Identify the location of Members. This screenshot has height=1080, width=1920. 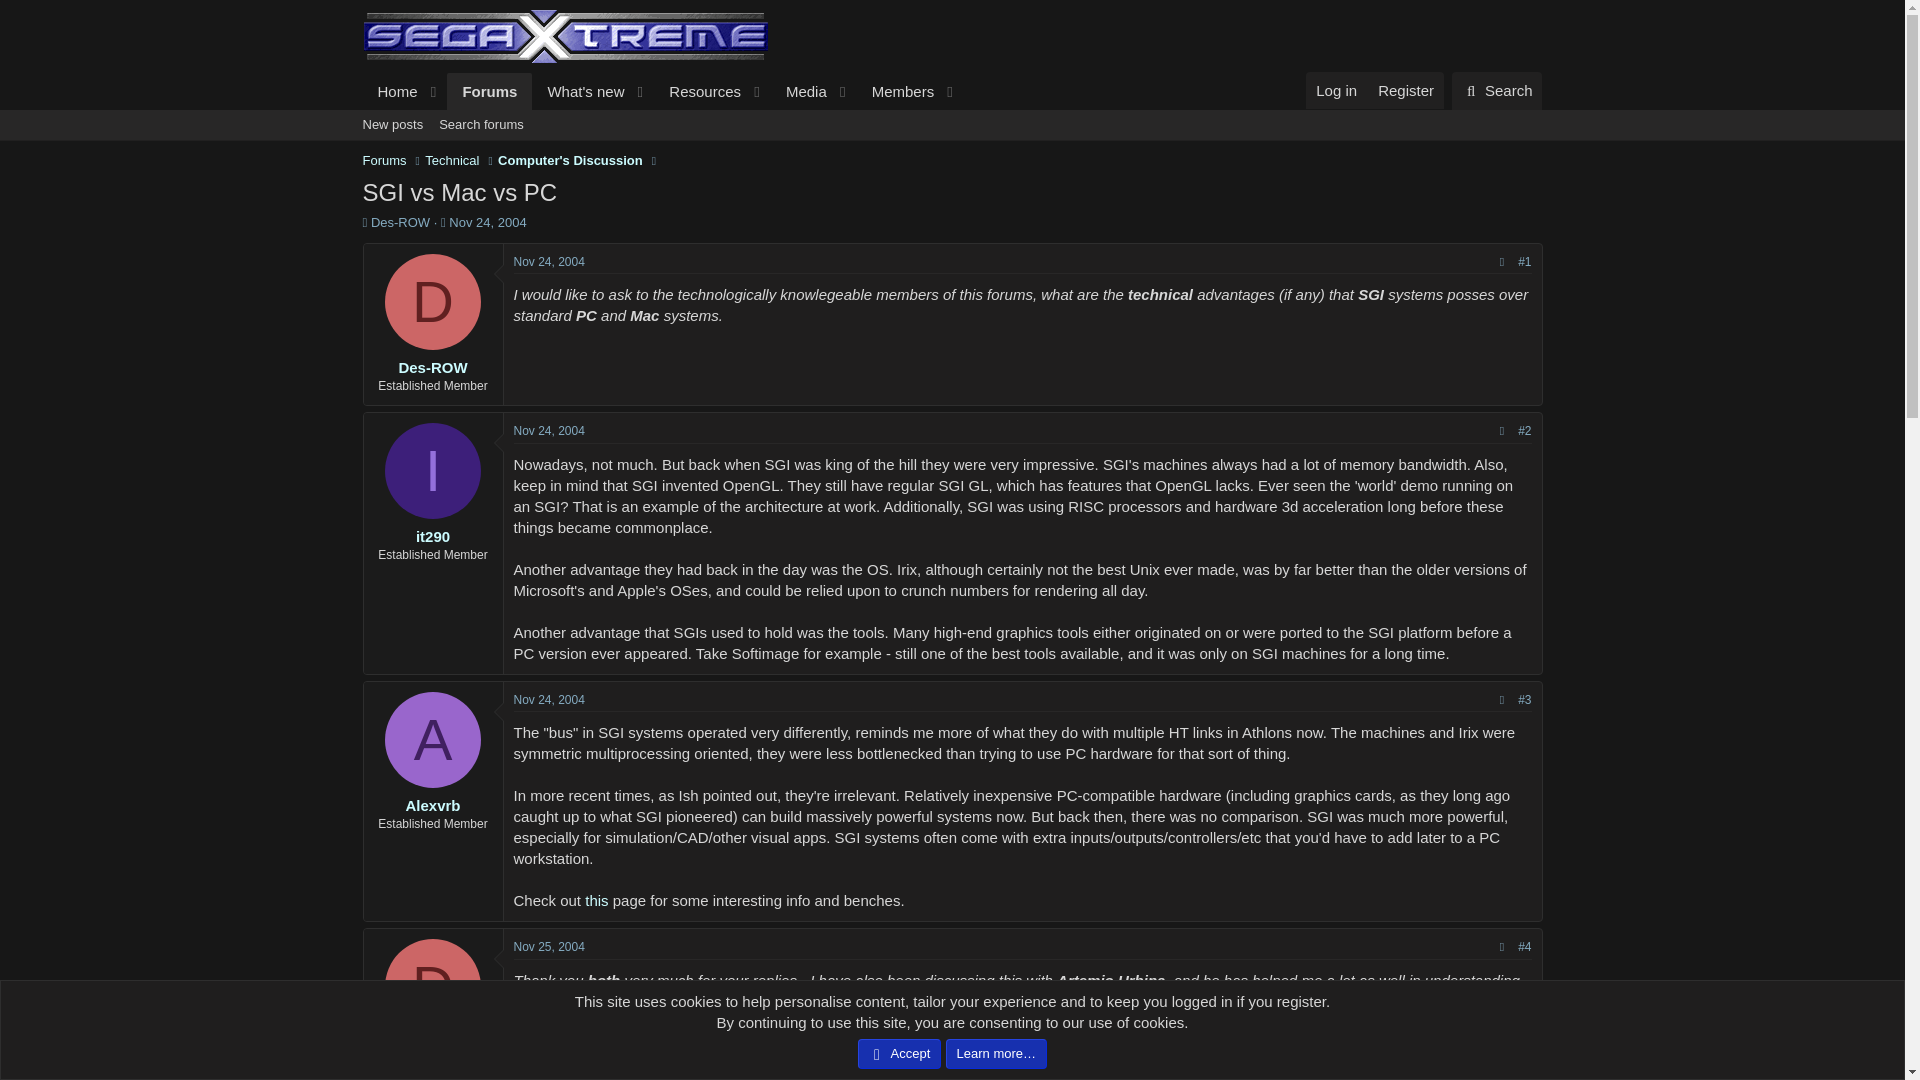
(1497, 91).